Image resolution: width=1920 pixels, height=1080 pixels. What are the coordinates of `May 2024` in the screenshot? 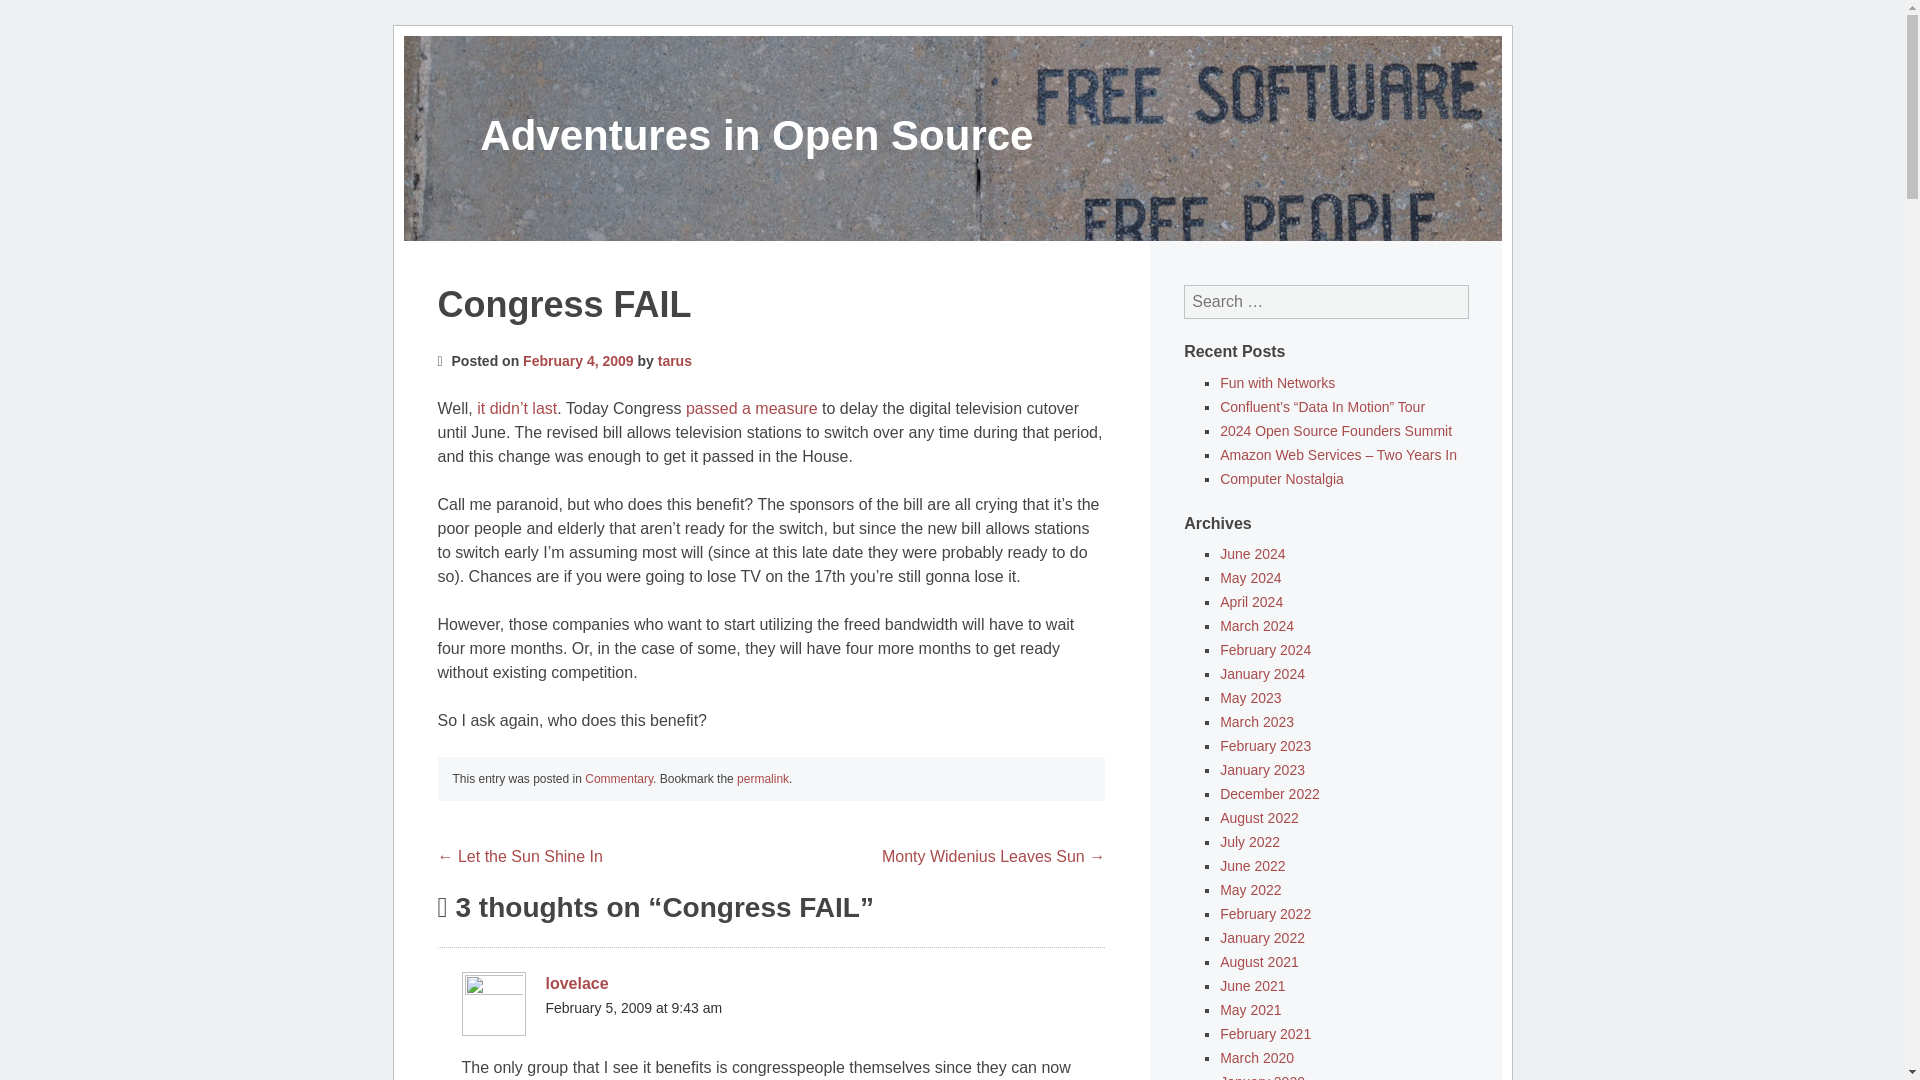 It's located at (1250, 578).